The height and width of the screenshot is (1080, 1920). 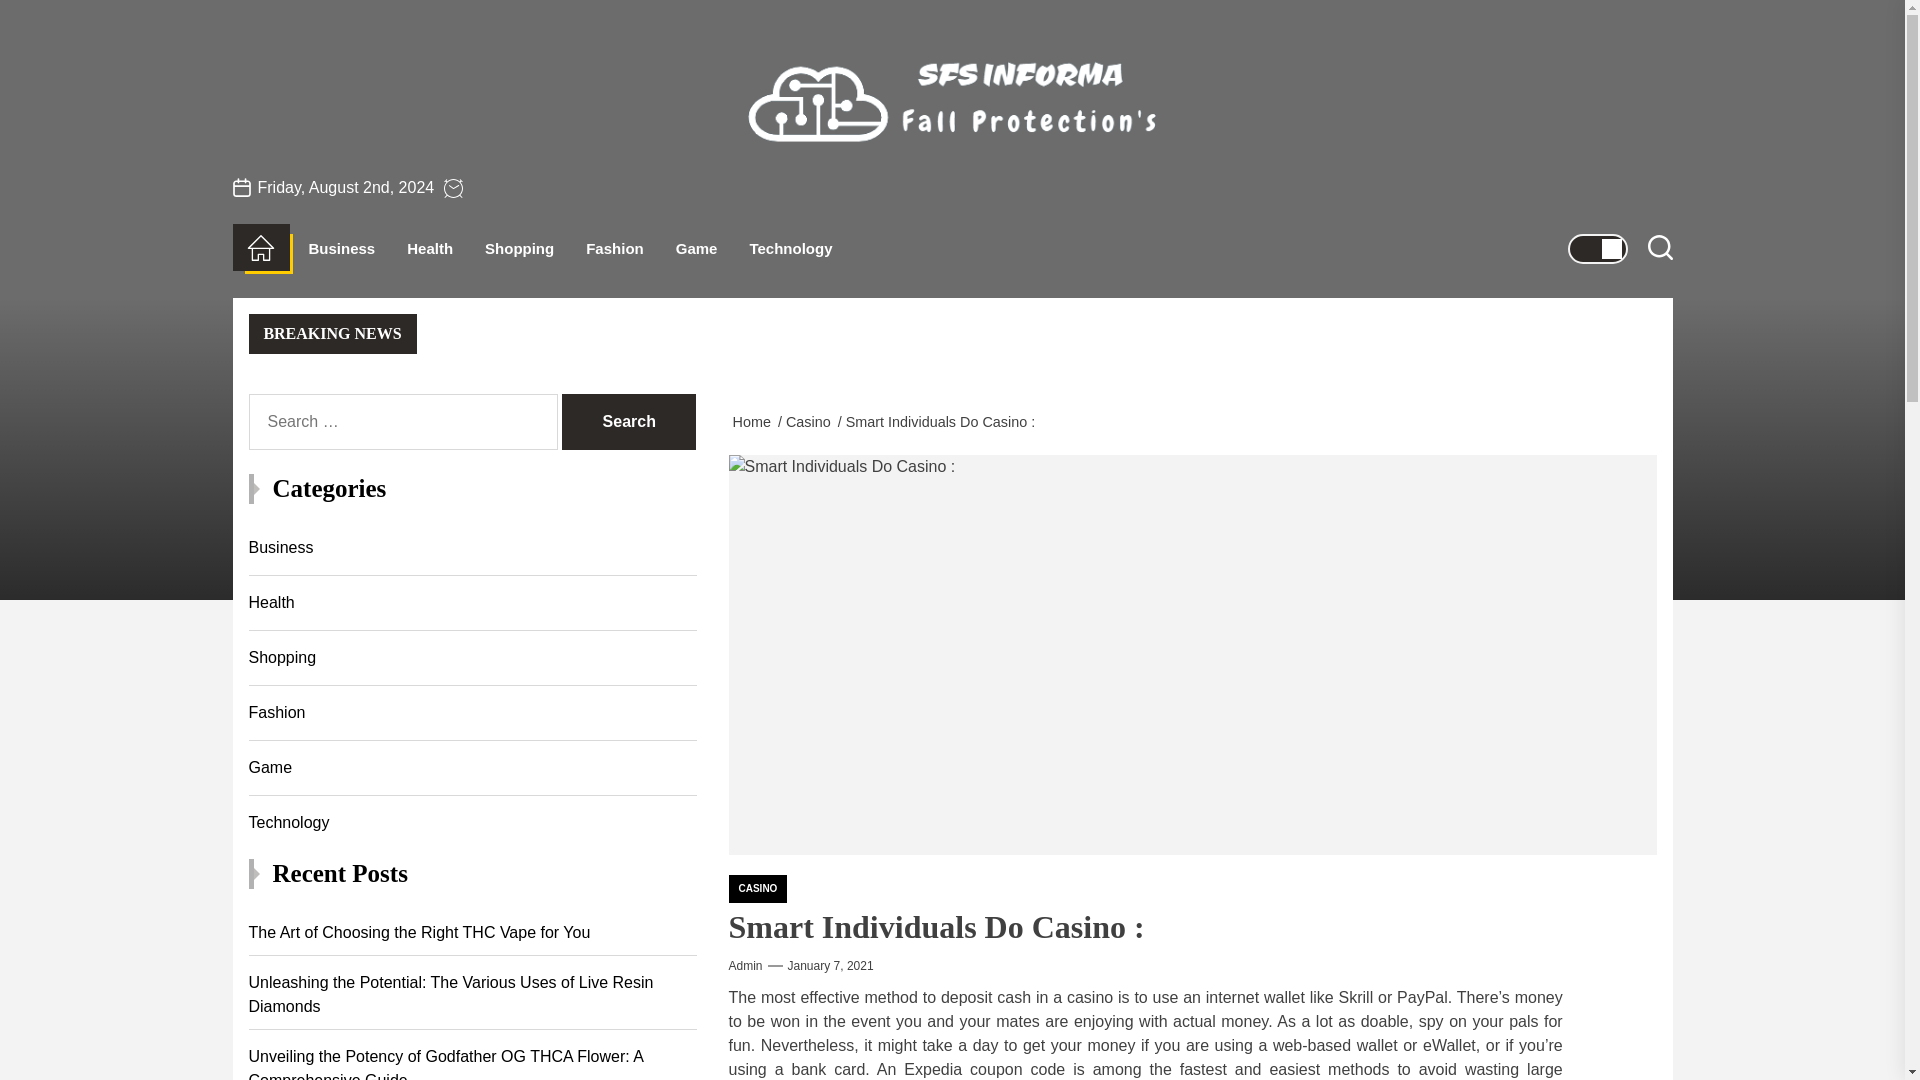 What do you see at coordinates (340, 248) in the screenshot?
I see `Business` at bounding box center [340, 248].